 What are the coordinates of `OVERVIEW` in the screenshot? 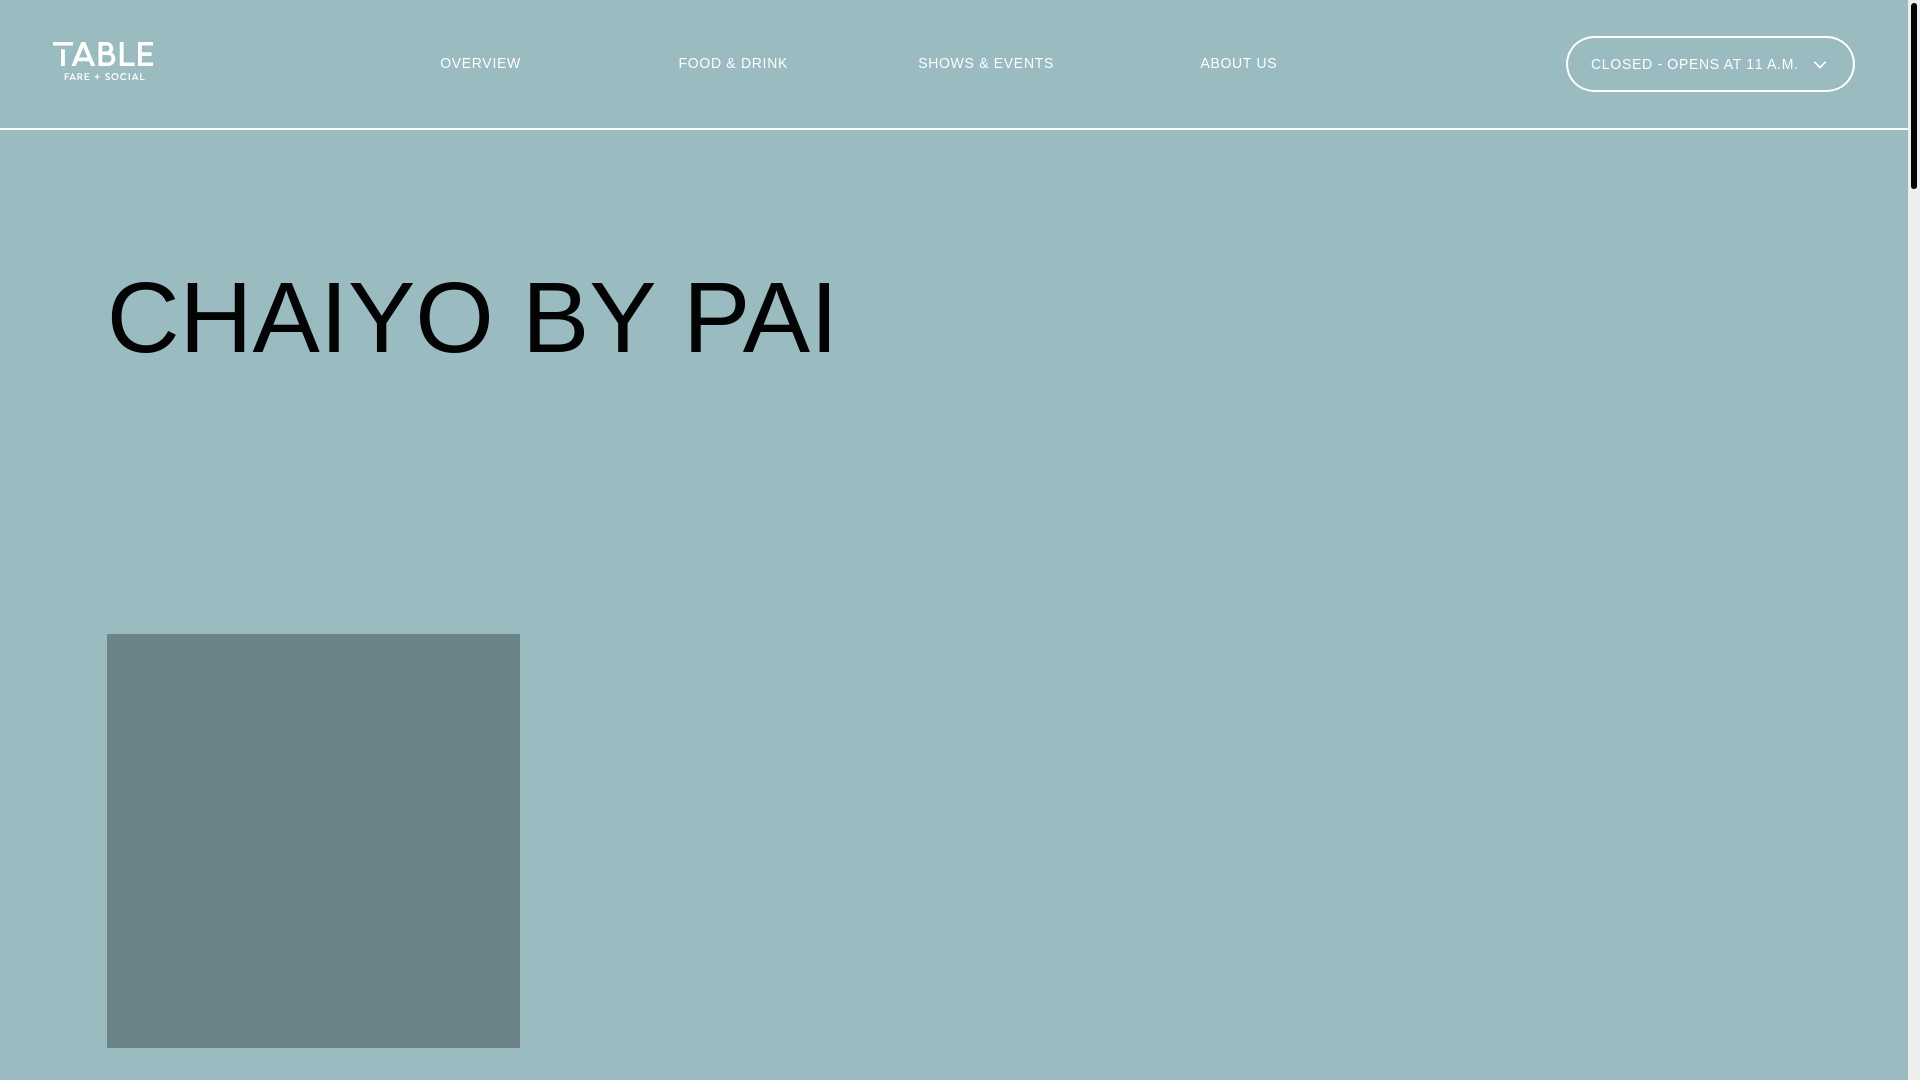 It's located at (249, 302).